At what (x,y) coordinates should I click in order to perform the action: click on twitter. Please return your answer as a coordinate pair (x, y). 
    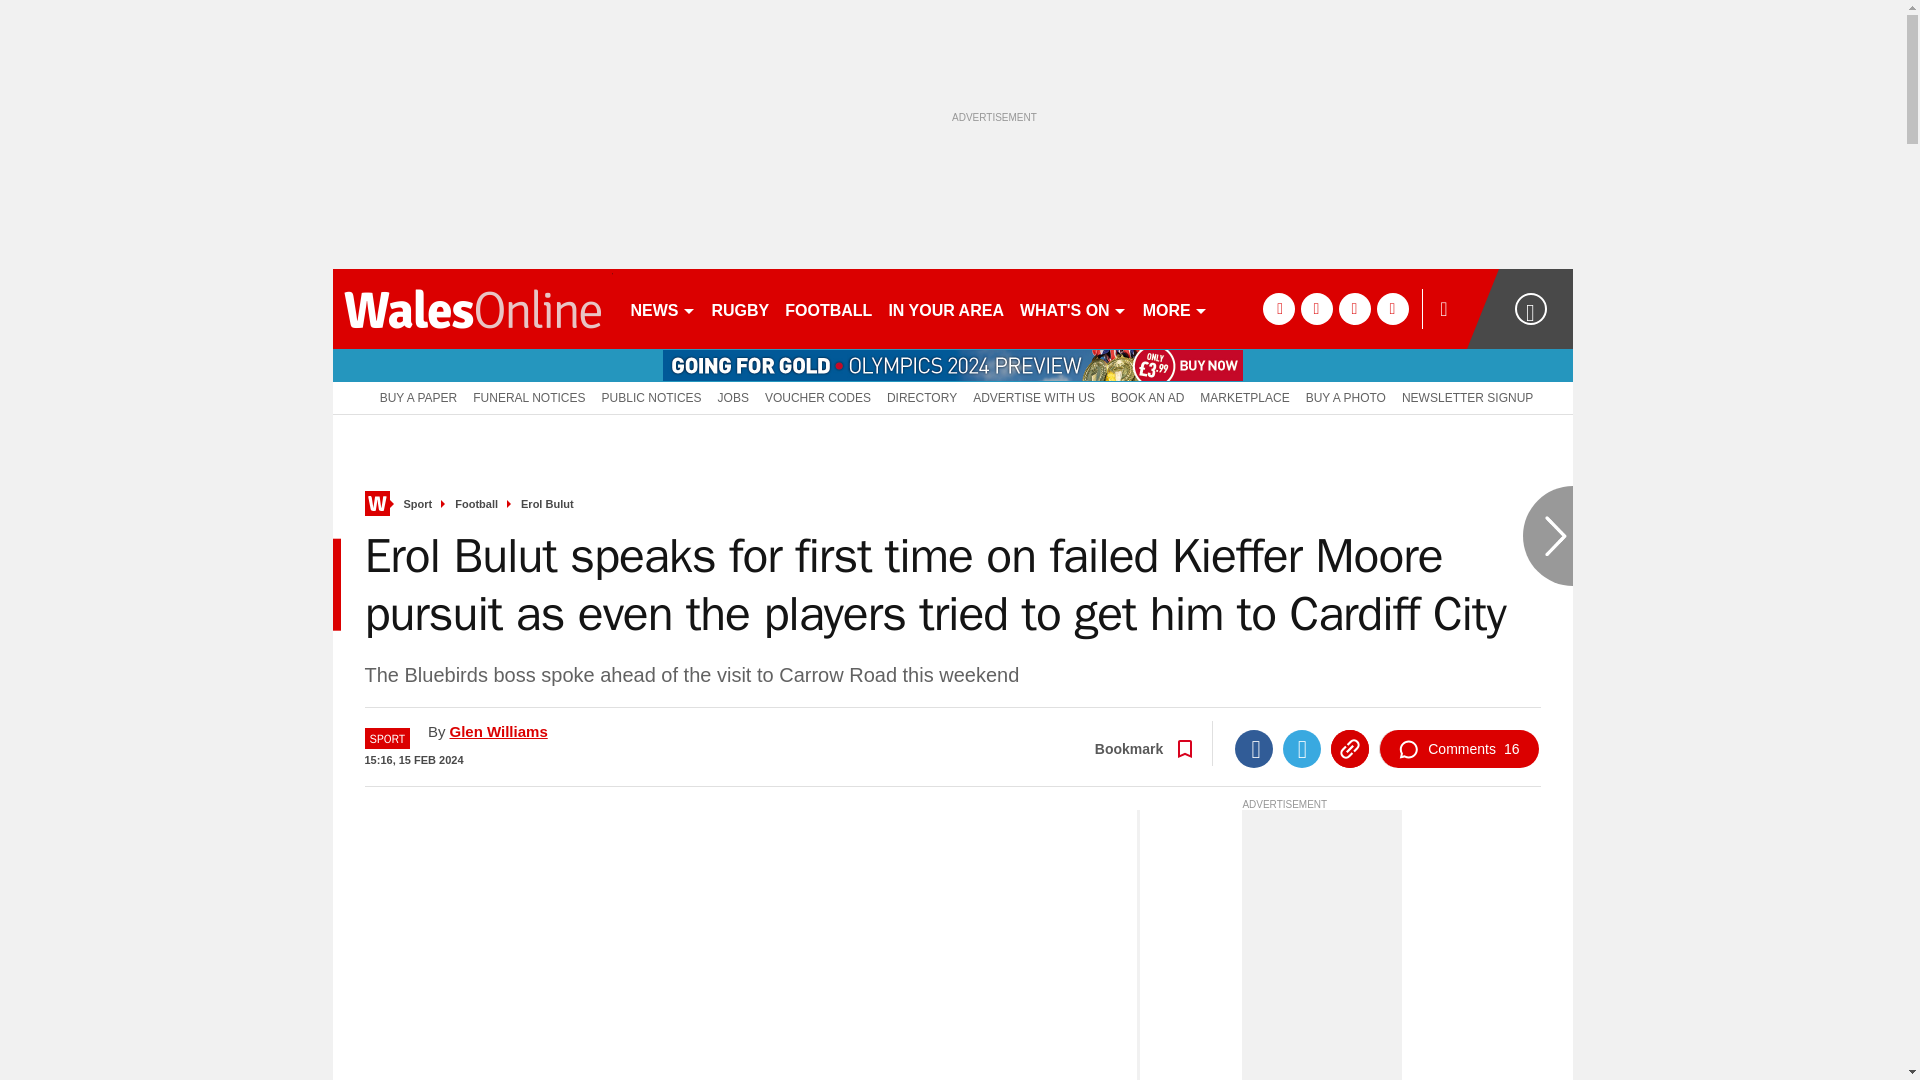
    Looking at the image, I should click on (1316, 308).